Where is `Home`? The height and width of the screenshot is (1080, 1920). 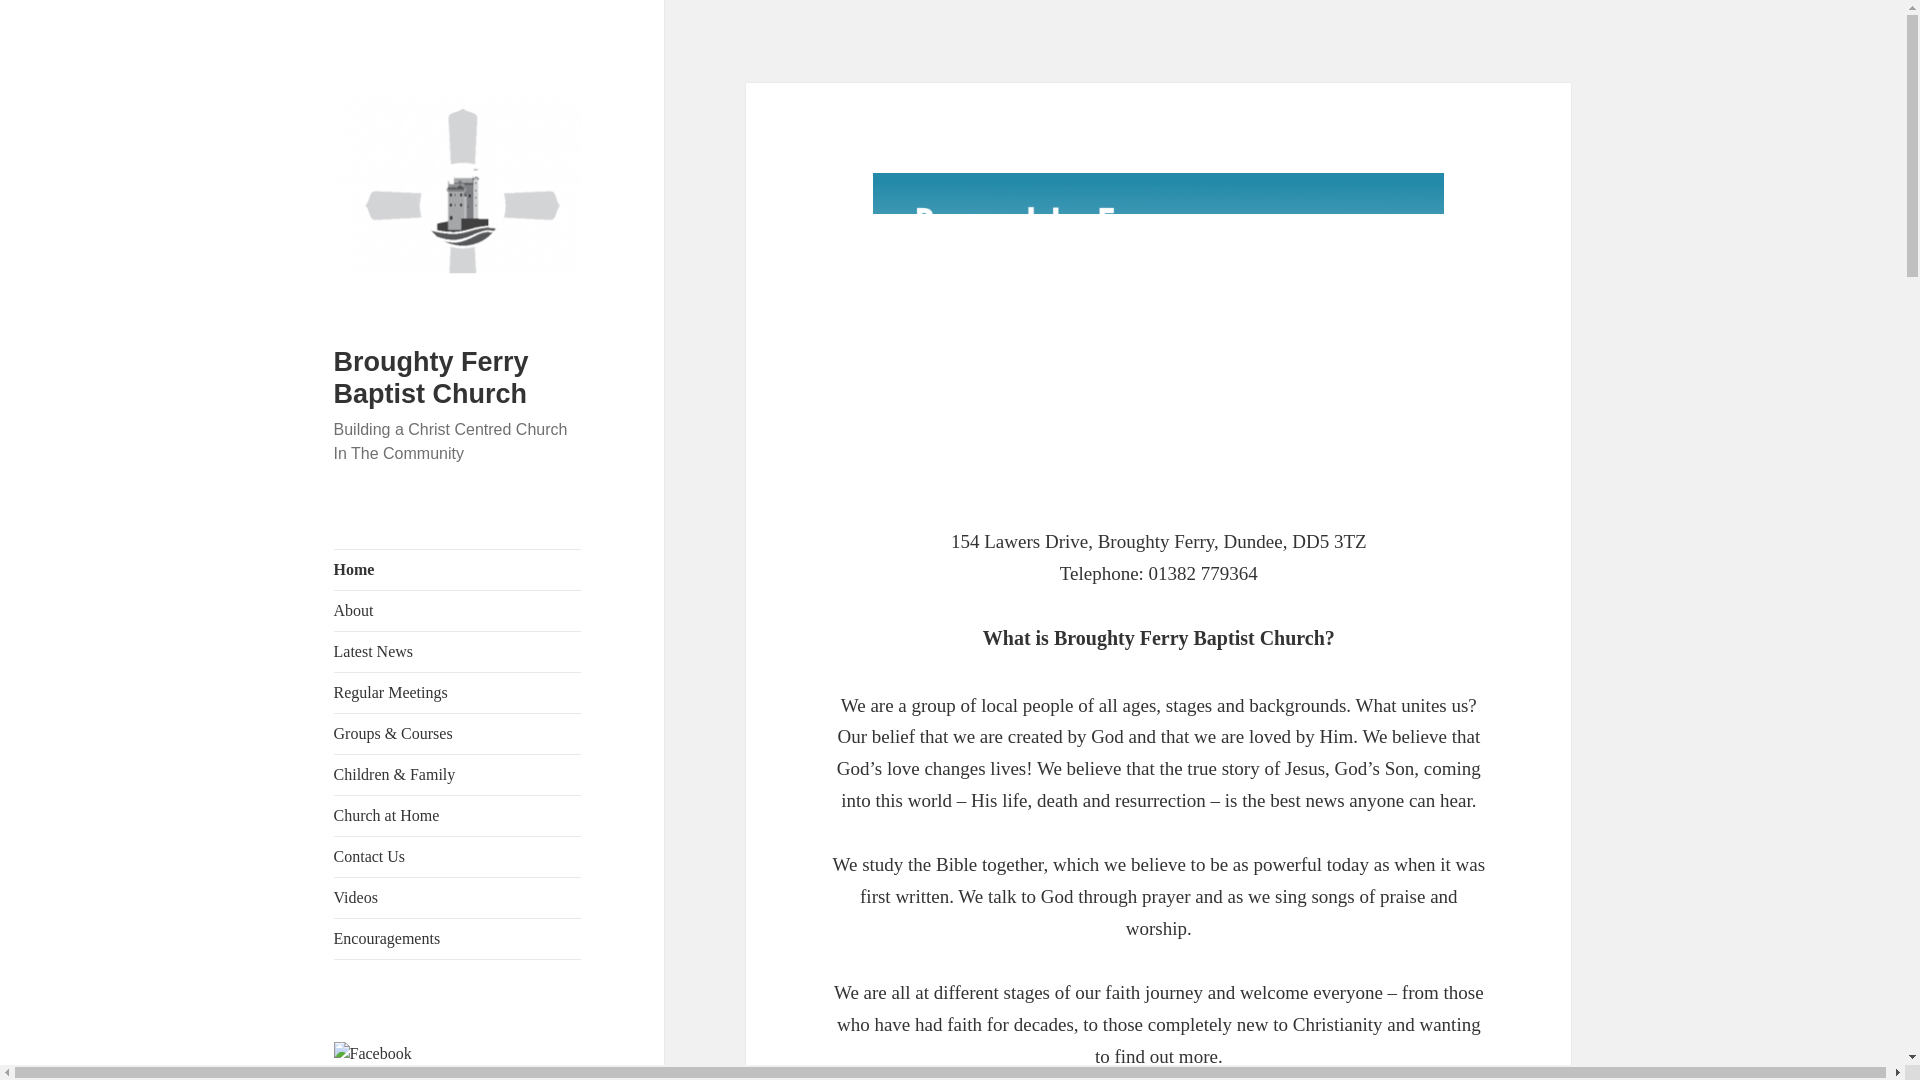 Home is located at coordinates (458, 569).